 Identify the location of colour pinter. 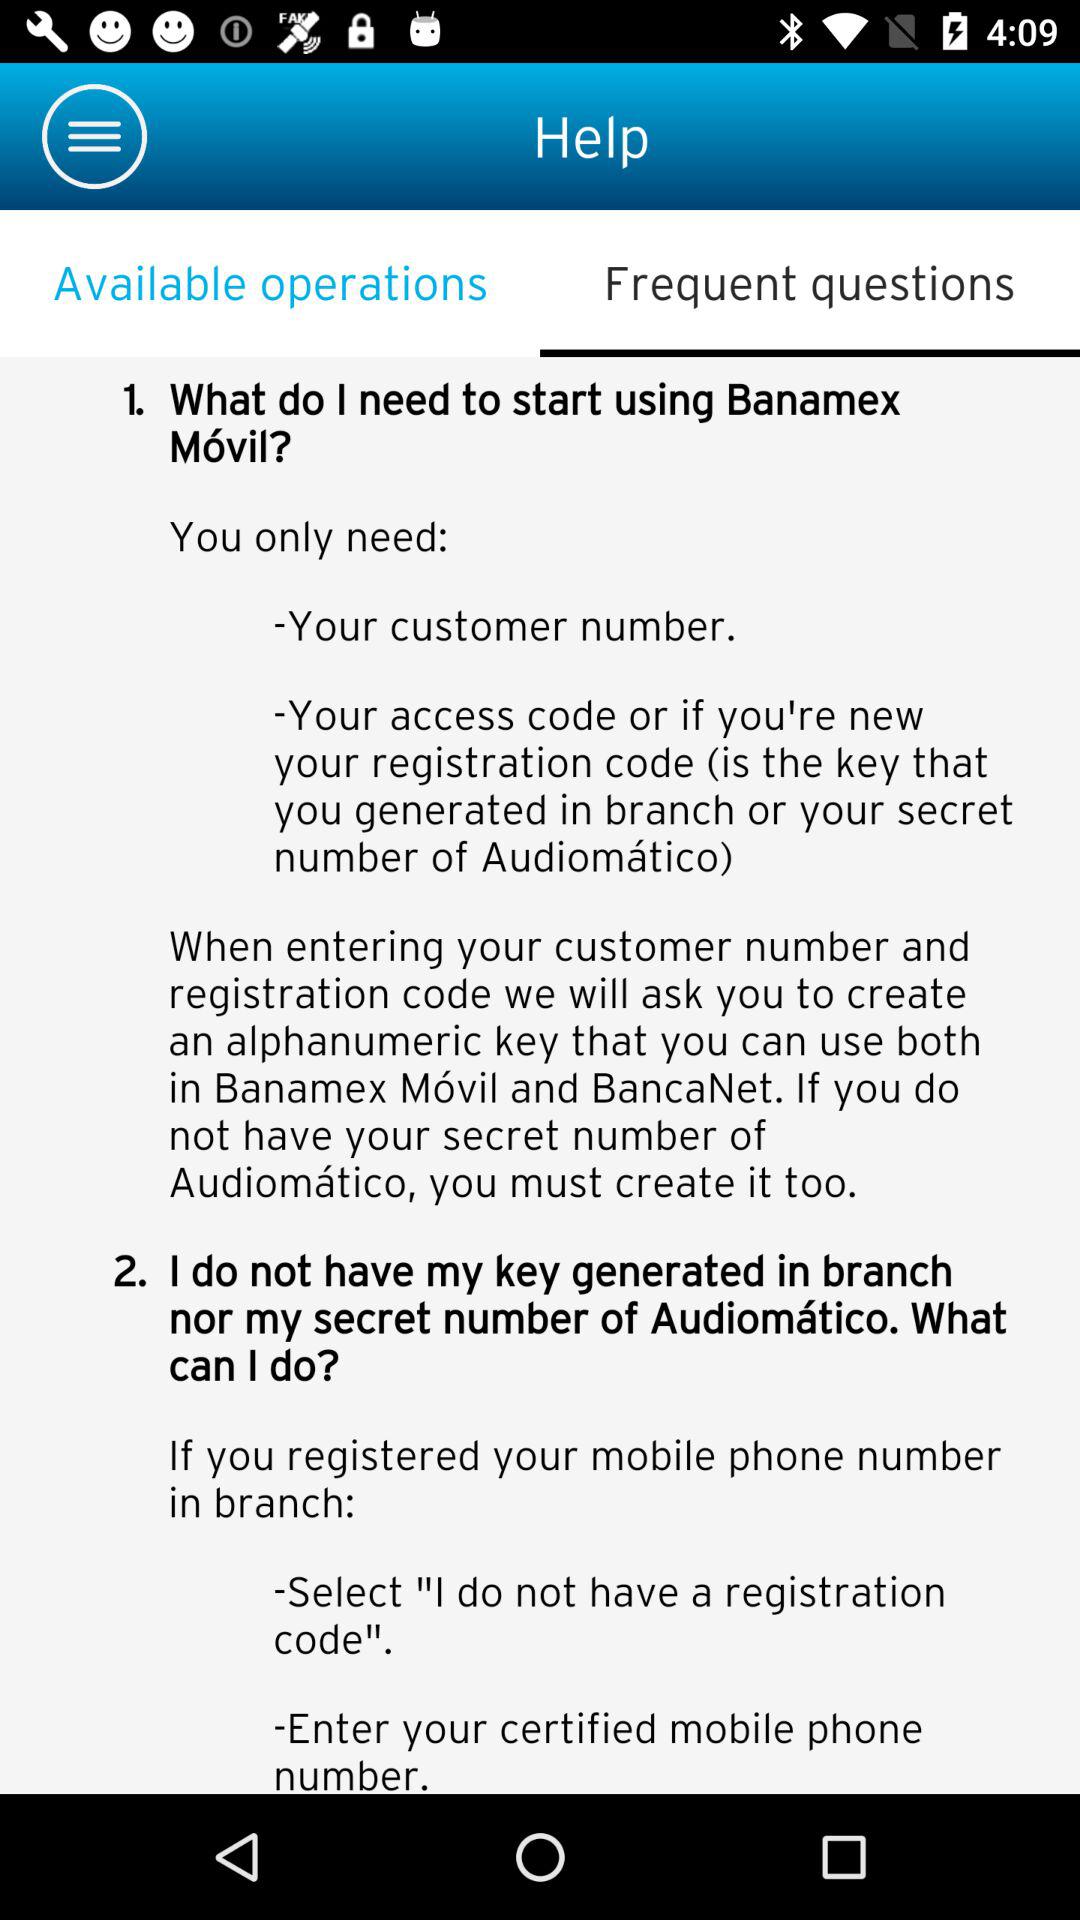
(540, 1076).